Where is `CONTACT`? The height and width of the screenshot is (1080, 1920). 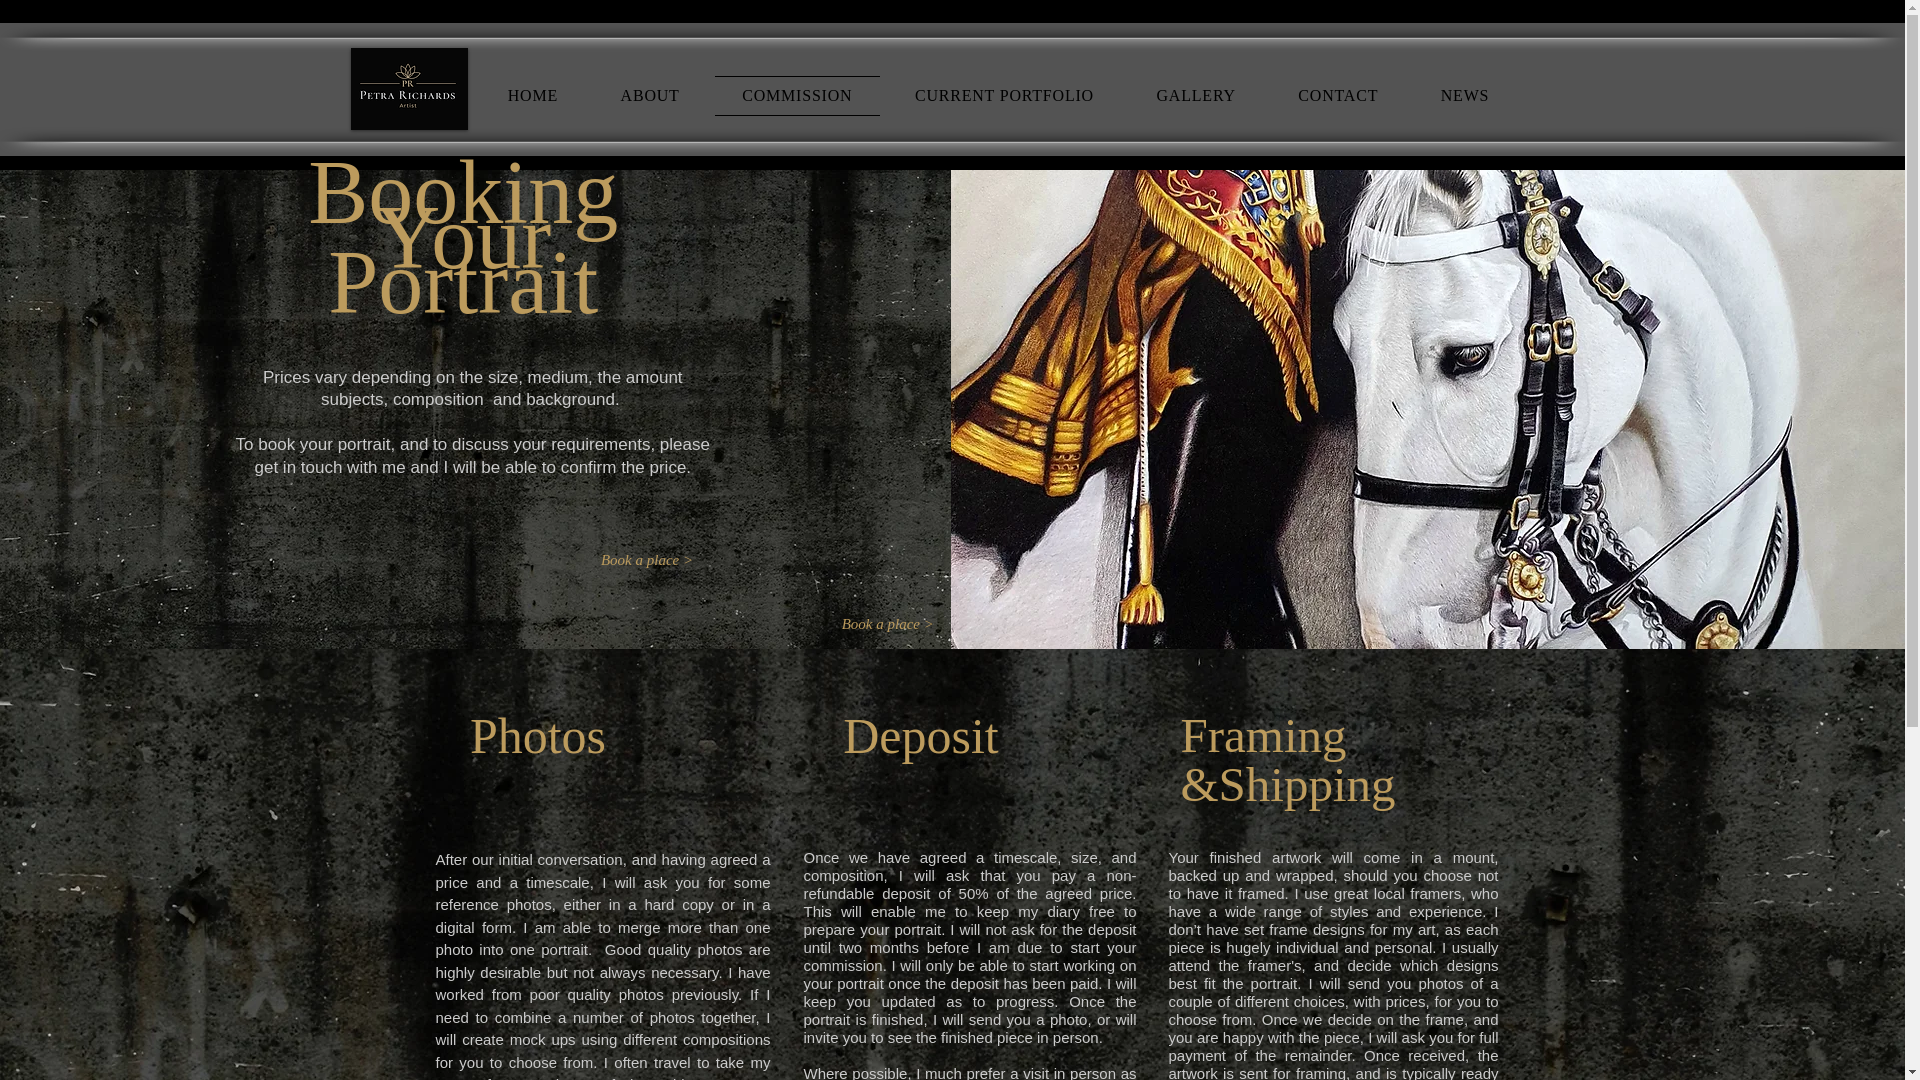 CONTACT is located at coordinates (1338, 95).